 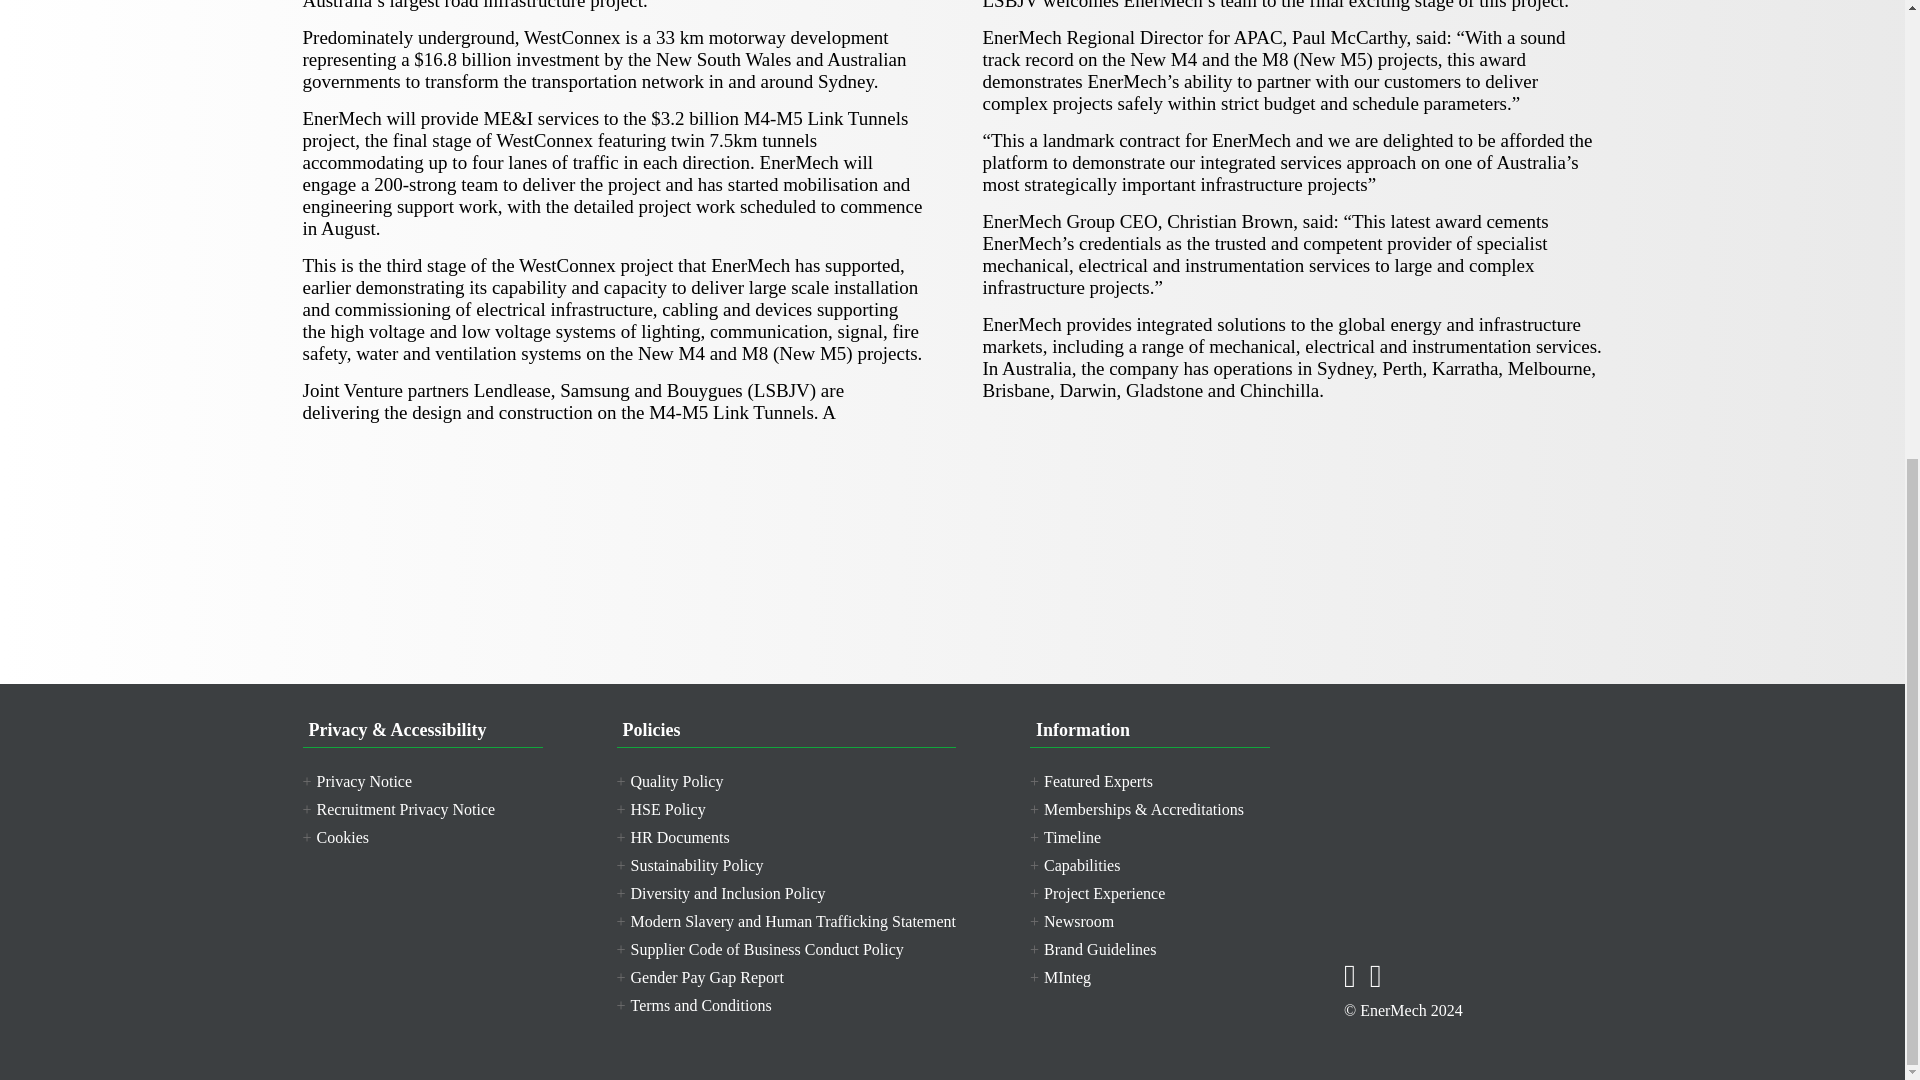 I want to click on Supplier Code of Business Conduct Policy, so click(x=759, y=948).